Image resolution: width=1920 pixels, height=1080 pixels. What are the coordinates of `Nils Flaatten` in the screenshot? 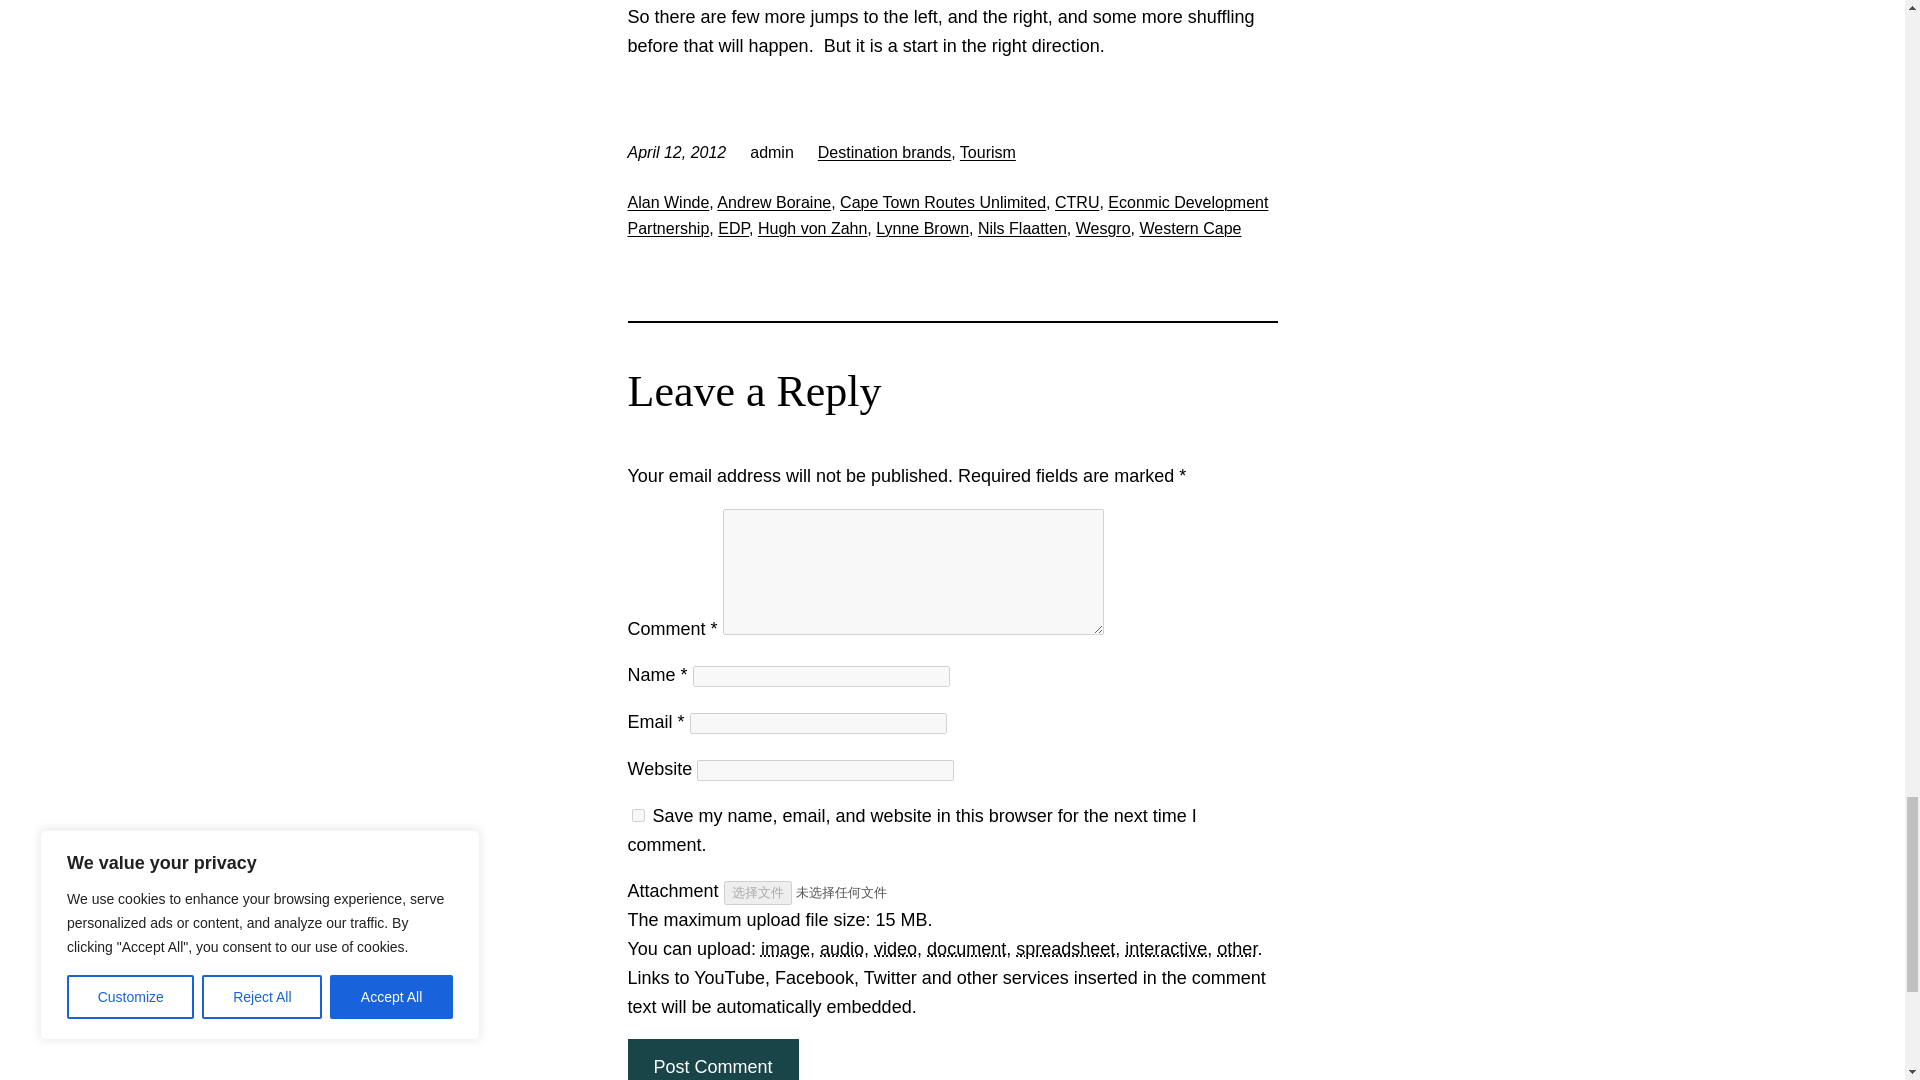 It's located at (1022, 228).